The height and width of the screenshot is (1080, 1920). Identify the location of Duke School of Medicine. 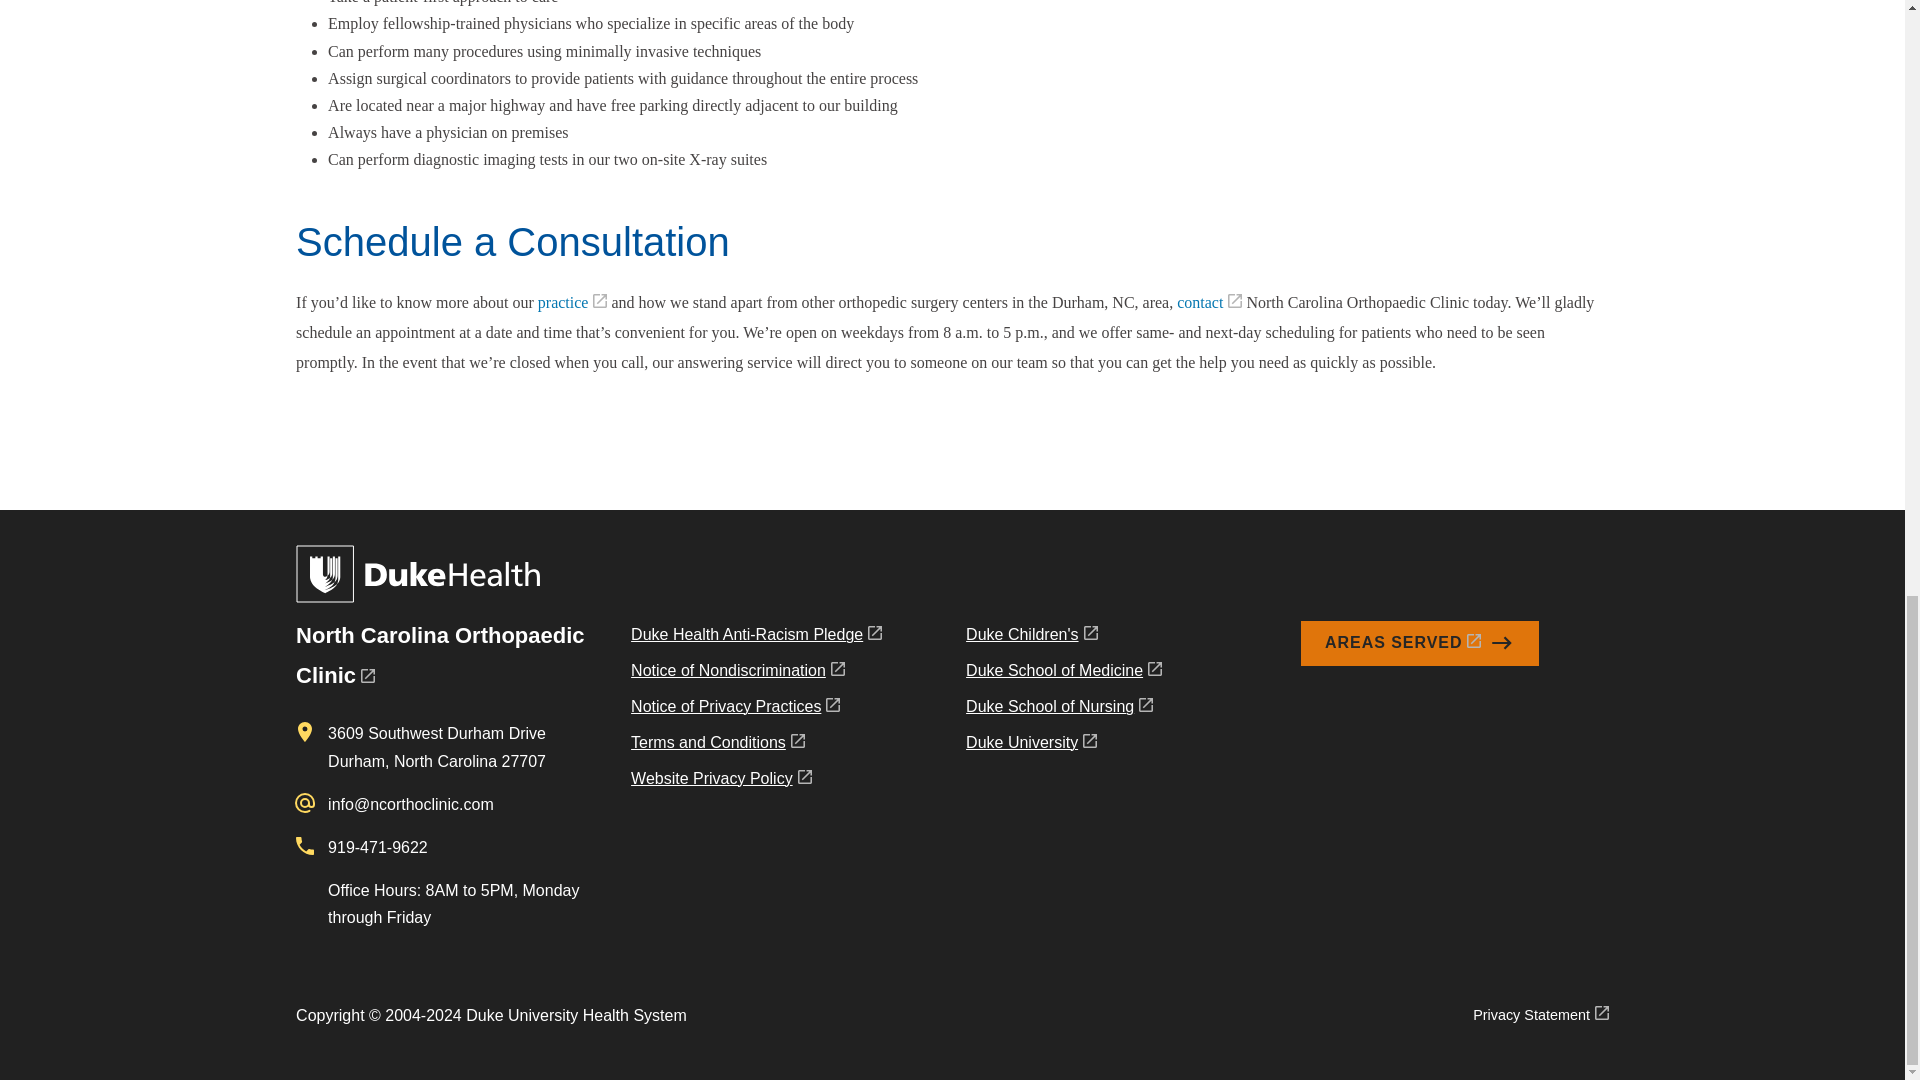
(1063, 674).